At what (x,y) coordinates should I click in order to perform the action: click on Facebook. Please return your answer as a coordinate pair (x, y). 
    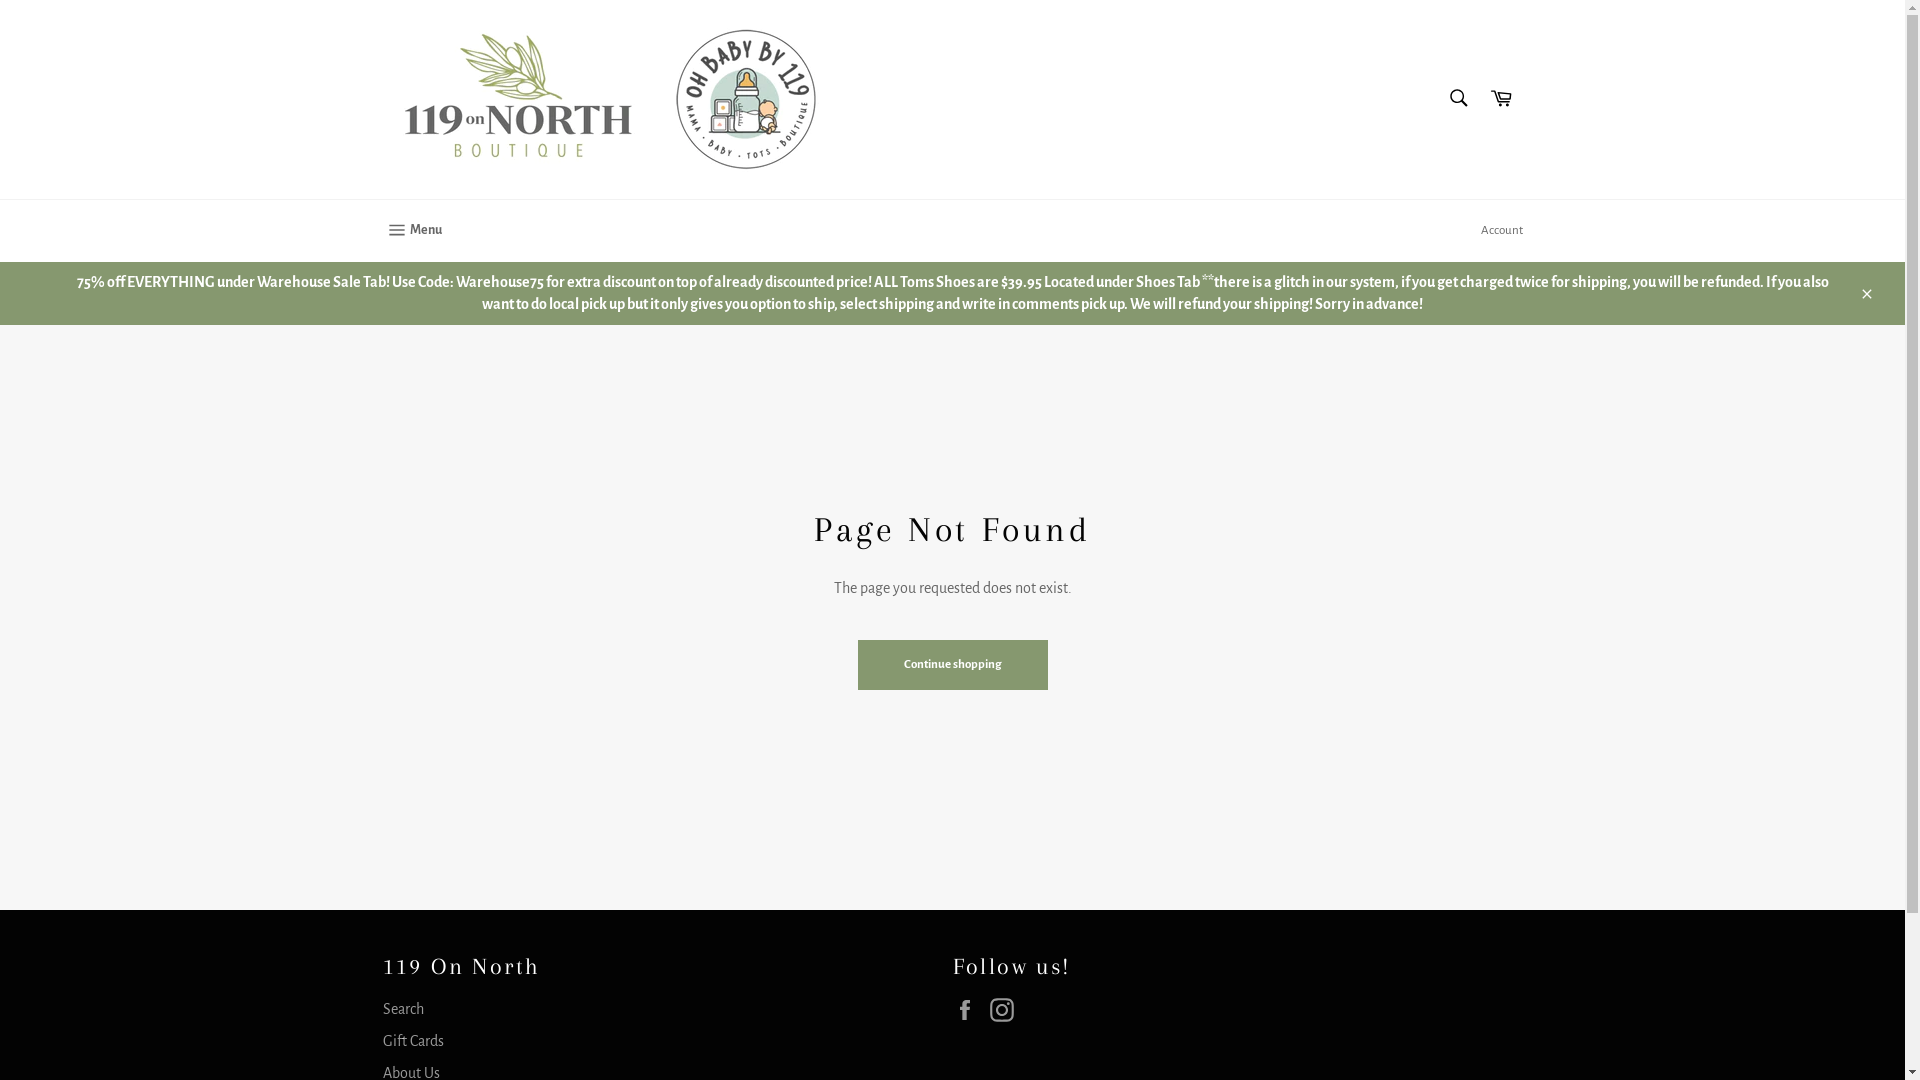
    Looking at the image, I should click on (969, 1010).